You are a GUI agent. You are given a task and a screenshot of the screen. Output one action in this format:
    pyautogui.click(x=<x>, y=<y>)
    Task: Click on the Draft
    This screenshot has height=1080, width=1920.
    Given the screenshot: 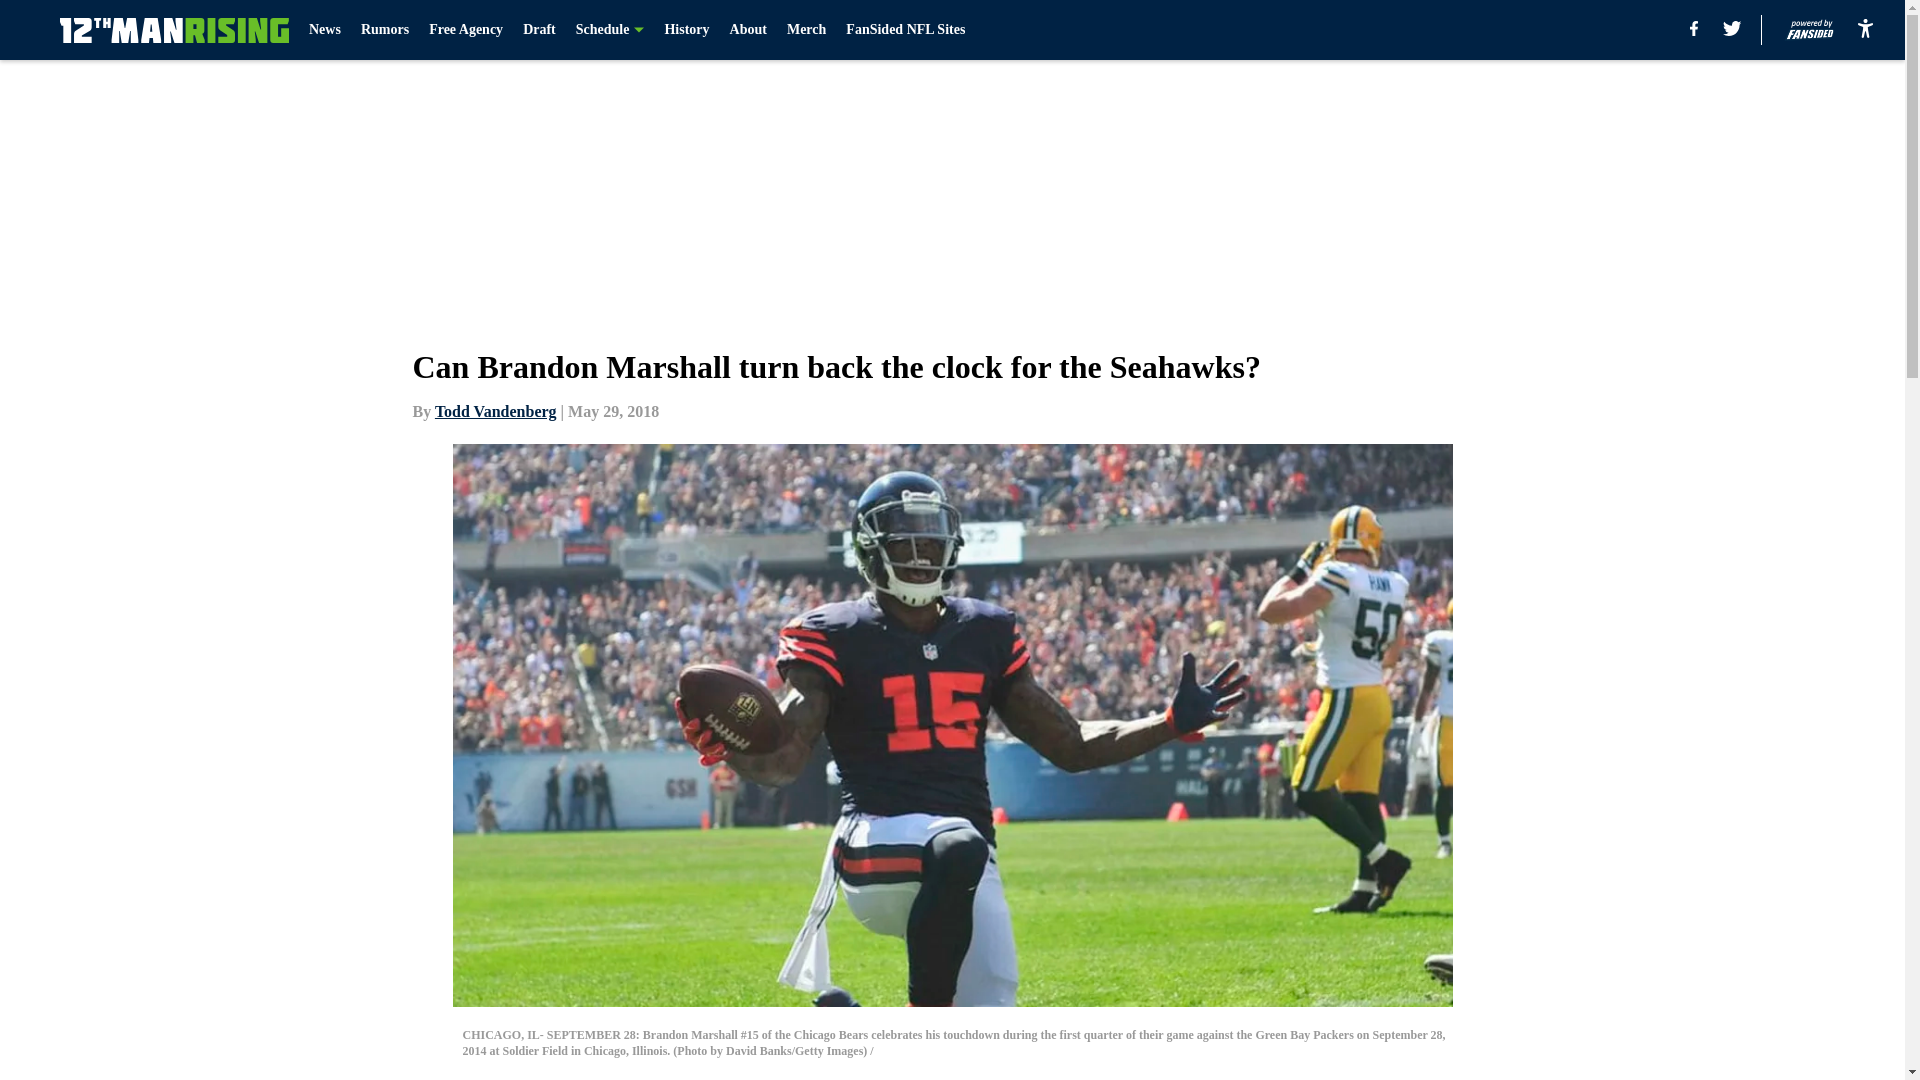 What is the action you would take?
    pyautogui.click(x=539, y=30)
    